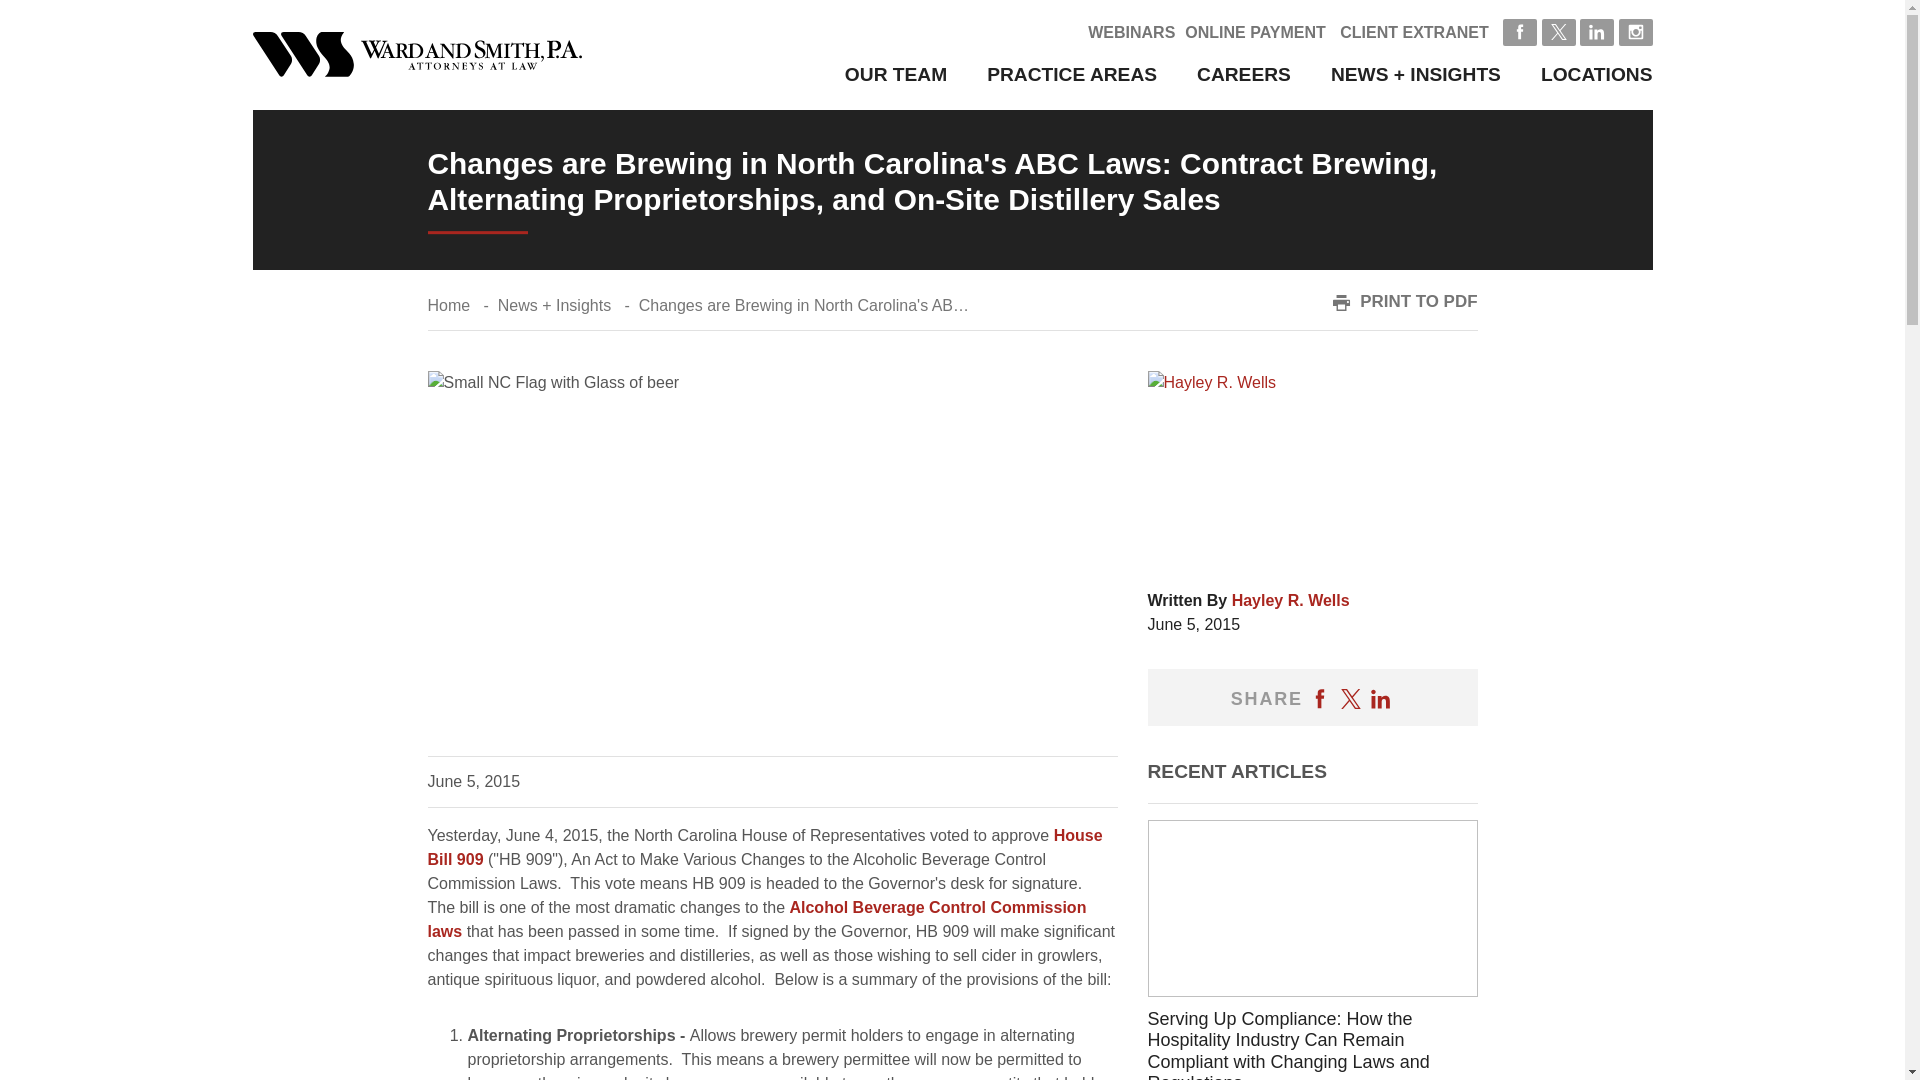  I want to click on Alcohol Beverage Control Commission laws, so click(757, 918).